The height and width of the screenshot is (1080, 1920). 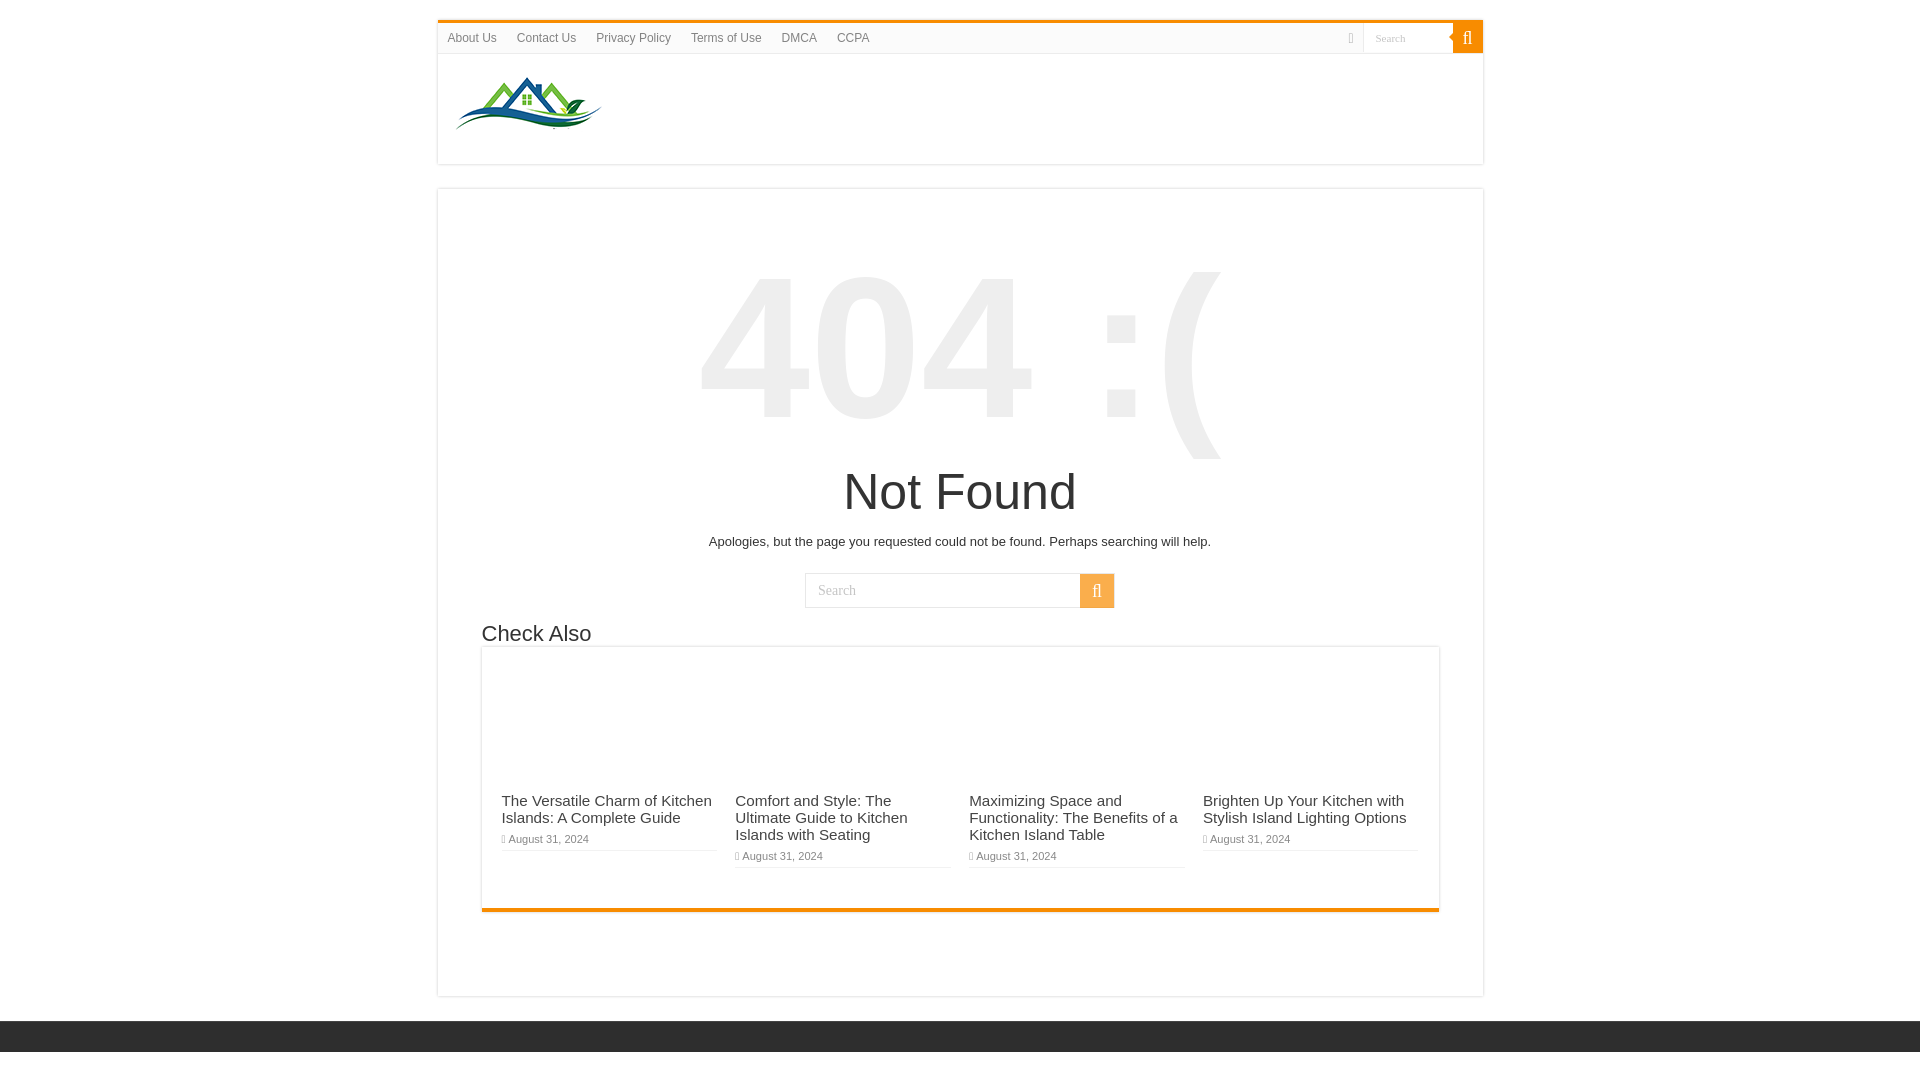 What do you see at coordinates (960, 590) in the screenshot?
I see `Search` at bounding box center [960, 590].